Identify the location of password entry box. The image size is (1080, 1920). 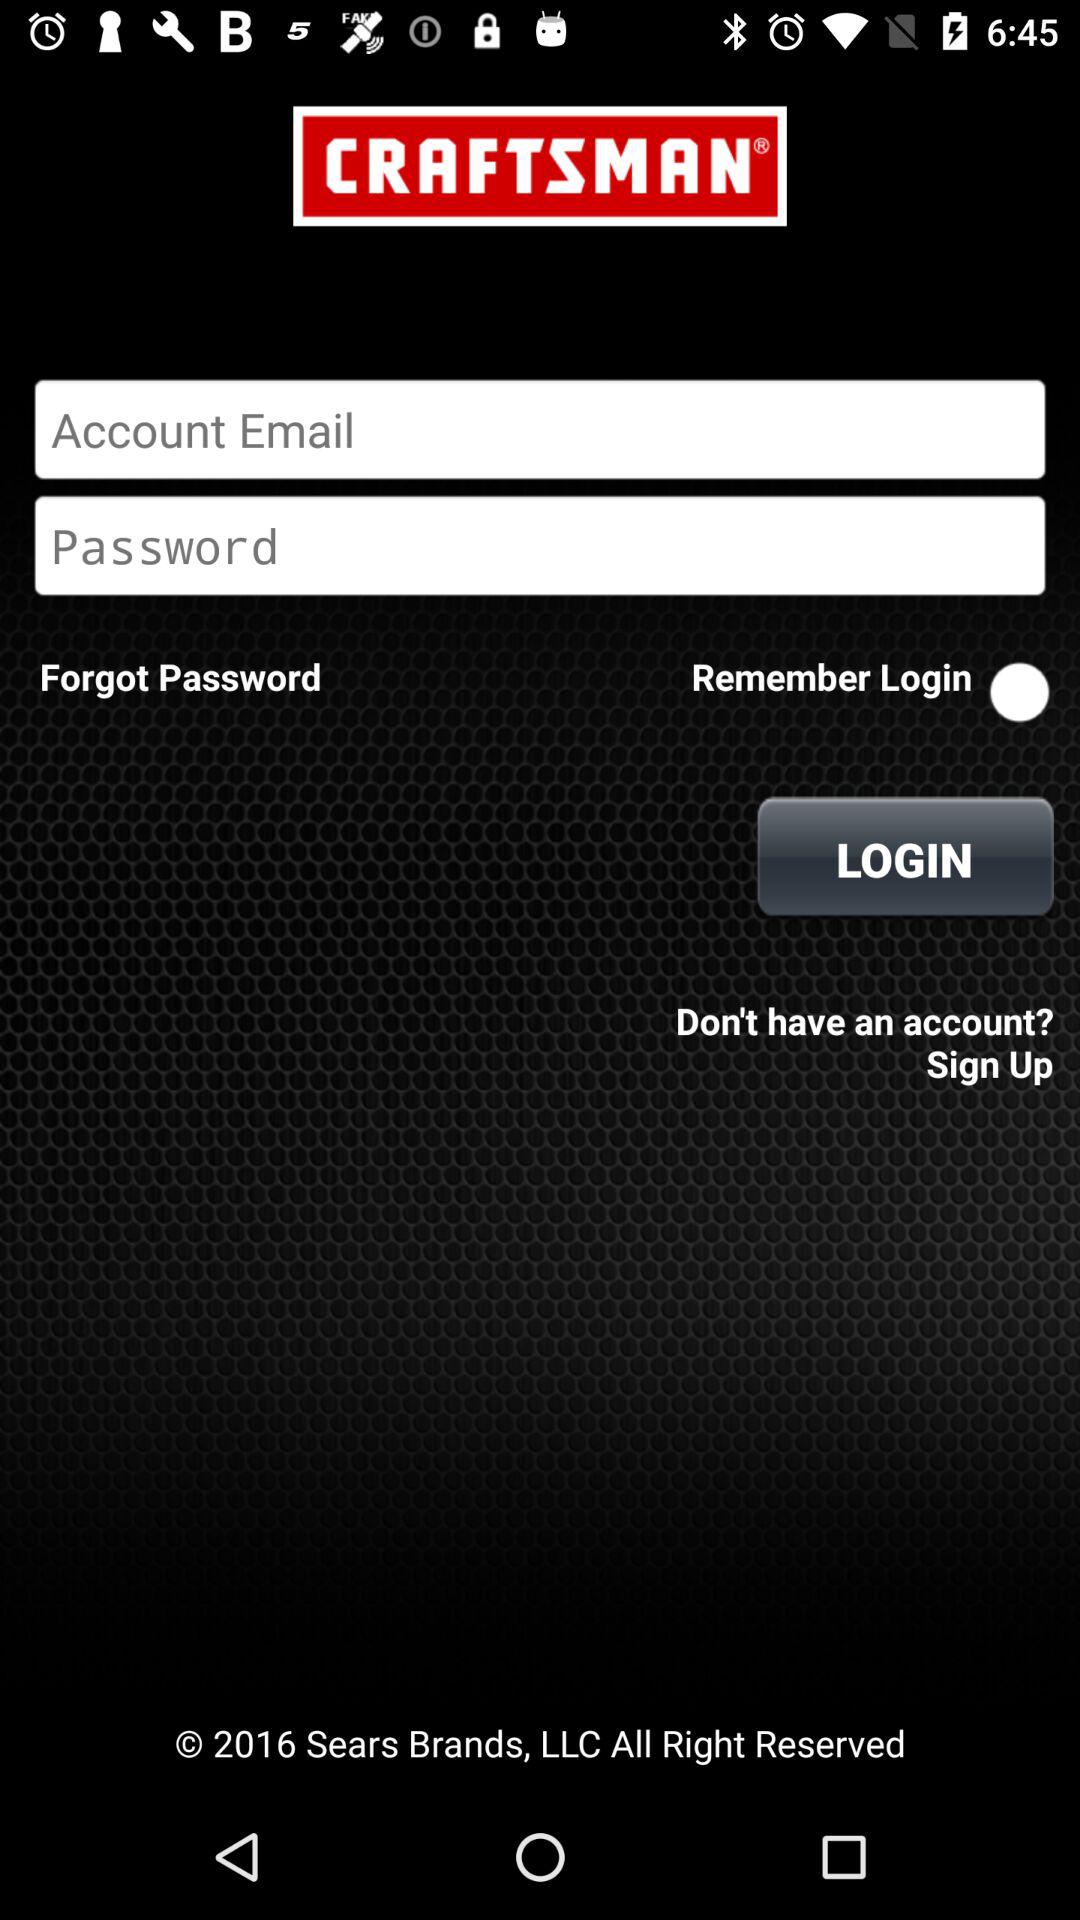
(540, 545).